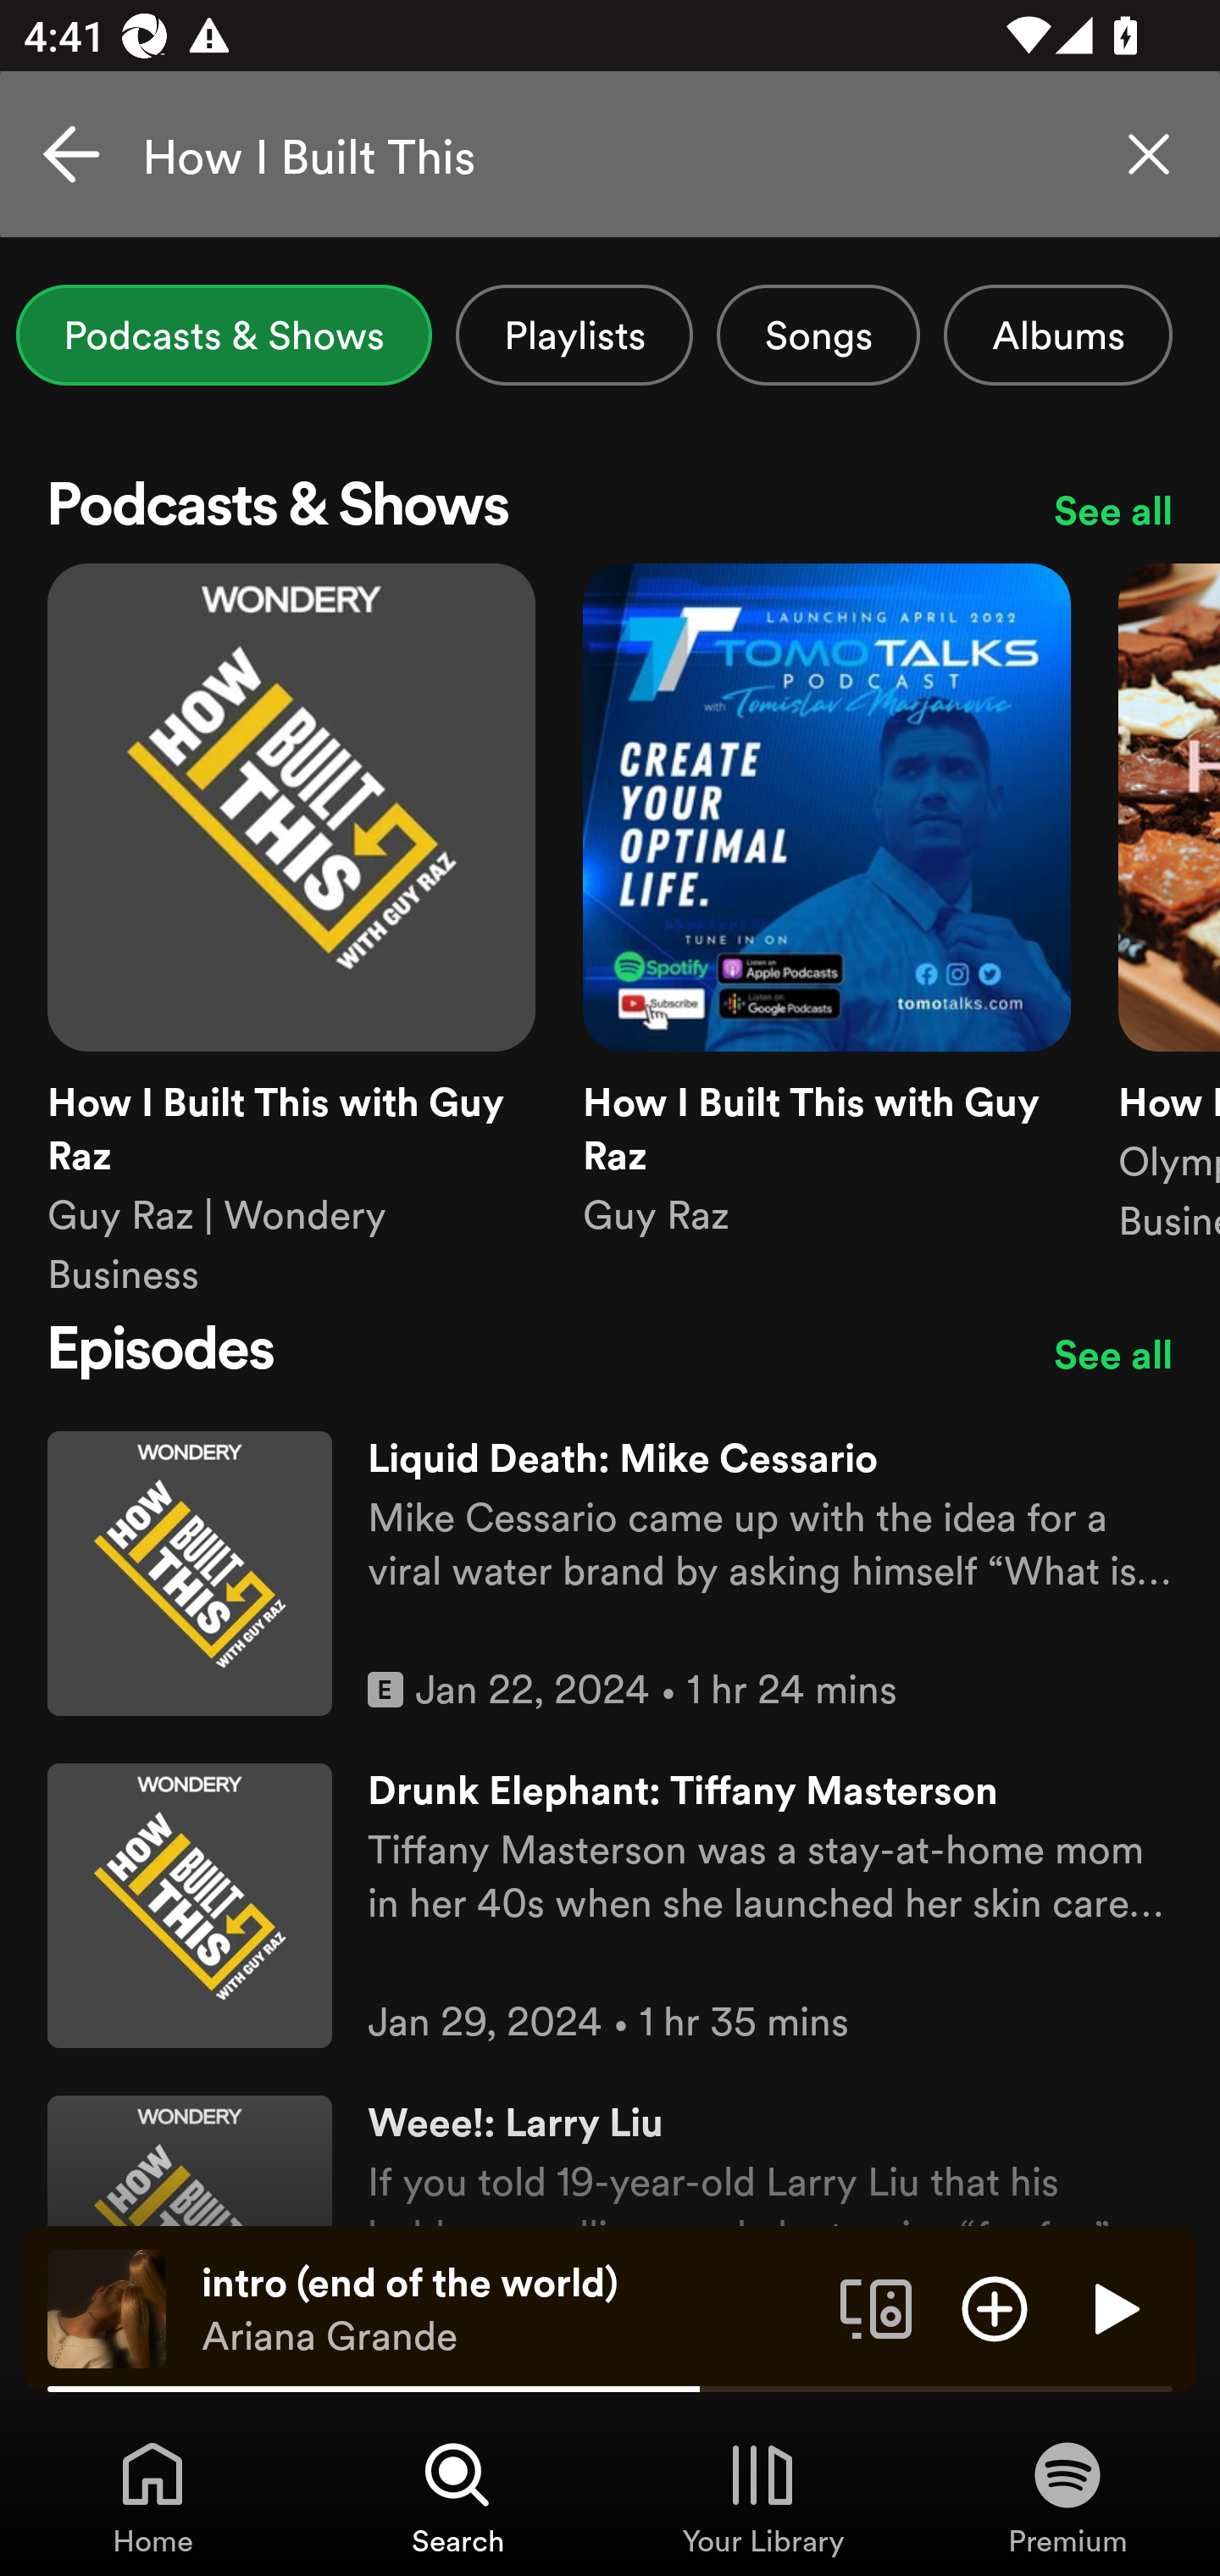 The image size is (1220, 2576). Describe the element at coordinates (610, 154) in the screenshot. I see `How I Built This` at that location.